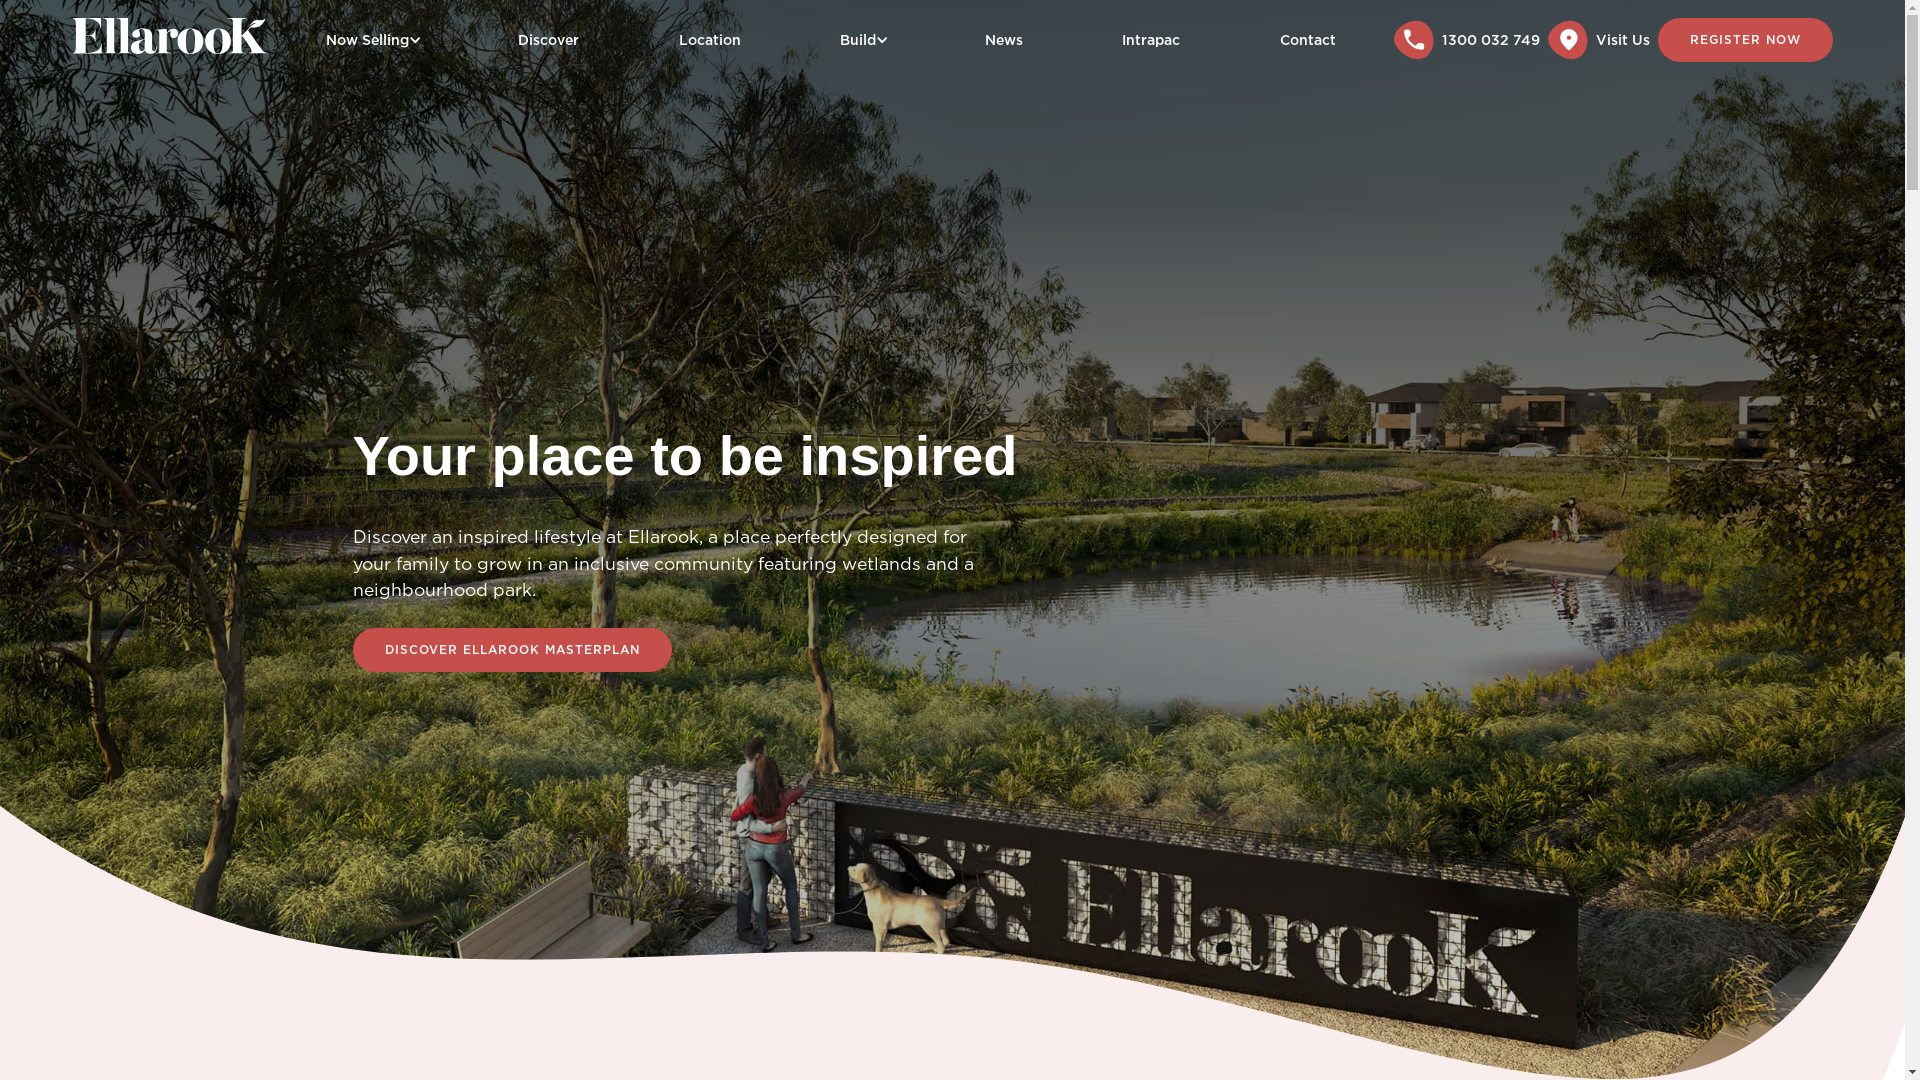 The image size is (1920, 1080). I want to click on Intrapac, so click(1151, 40).